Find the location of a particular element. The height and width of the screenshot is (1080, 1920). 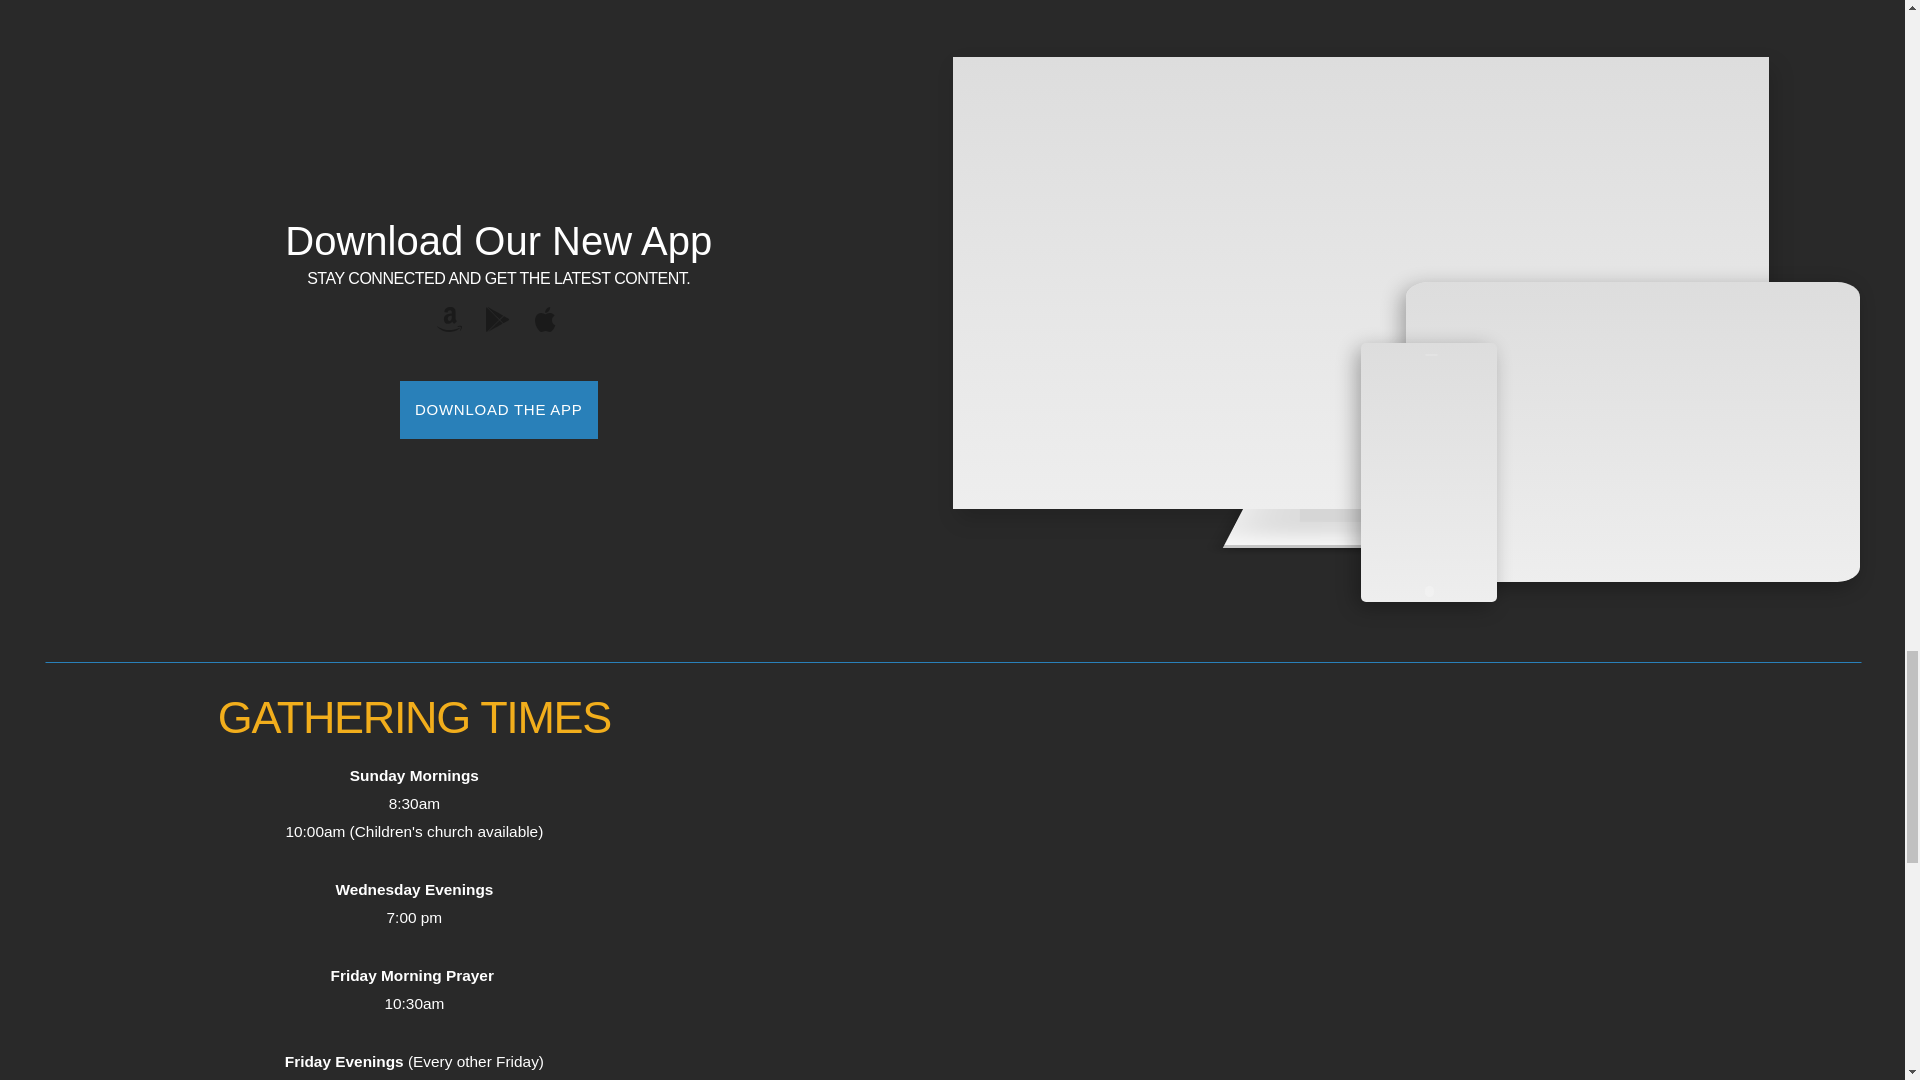

DOWNLOAD THE APP is located at coordinates (498, 410).